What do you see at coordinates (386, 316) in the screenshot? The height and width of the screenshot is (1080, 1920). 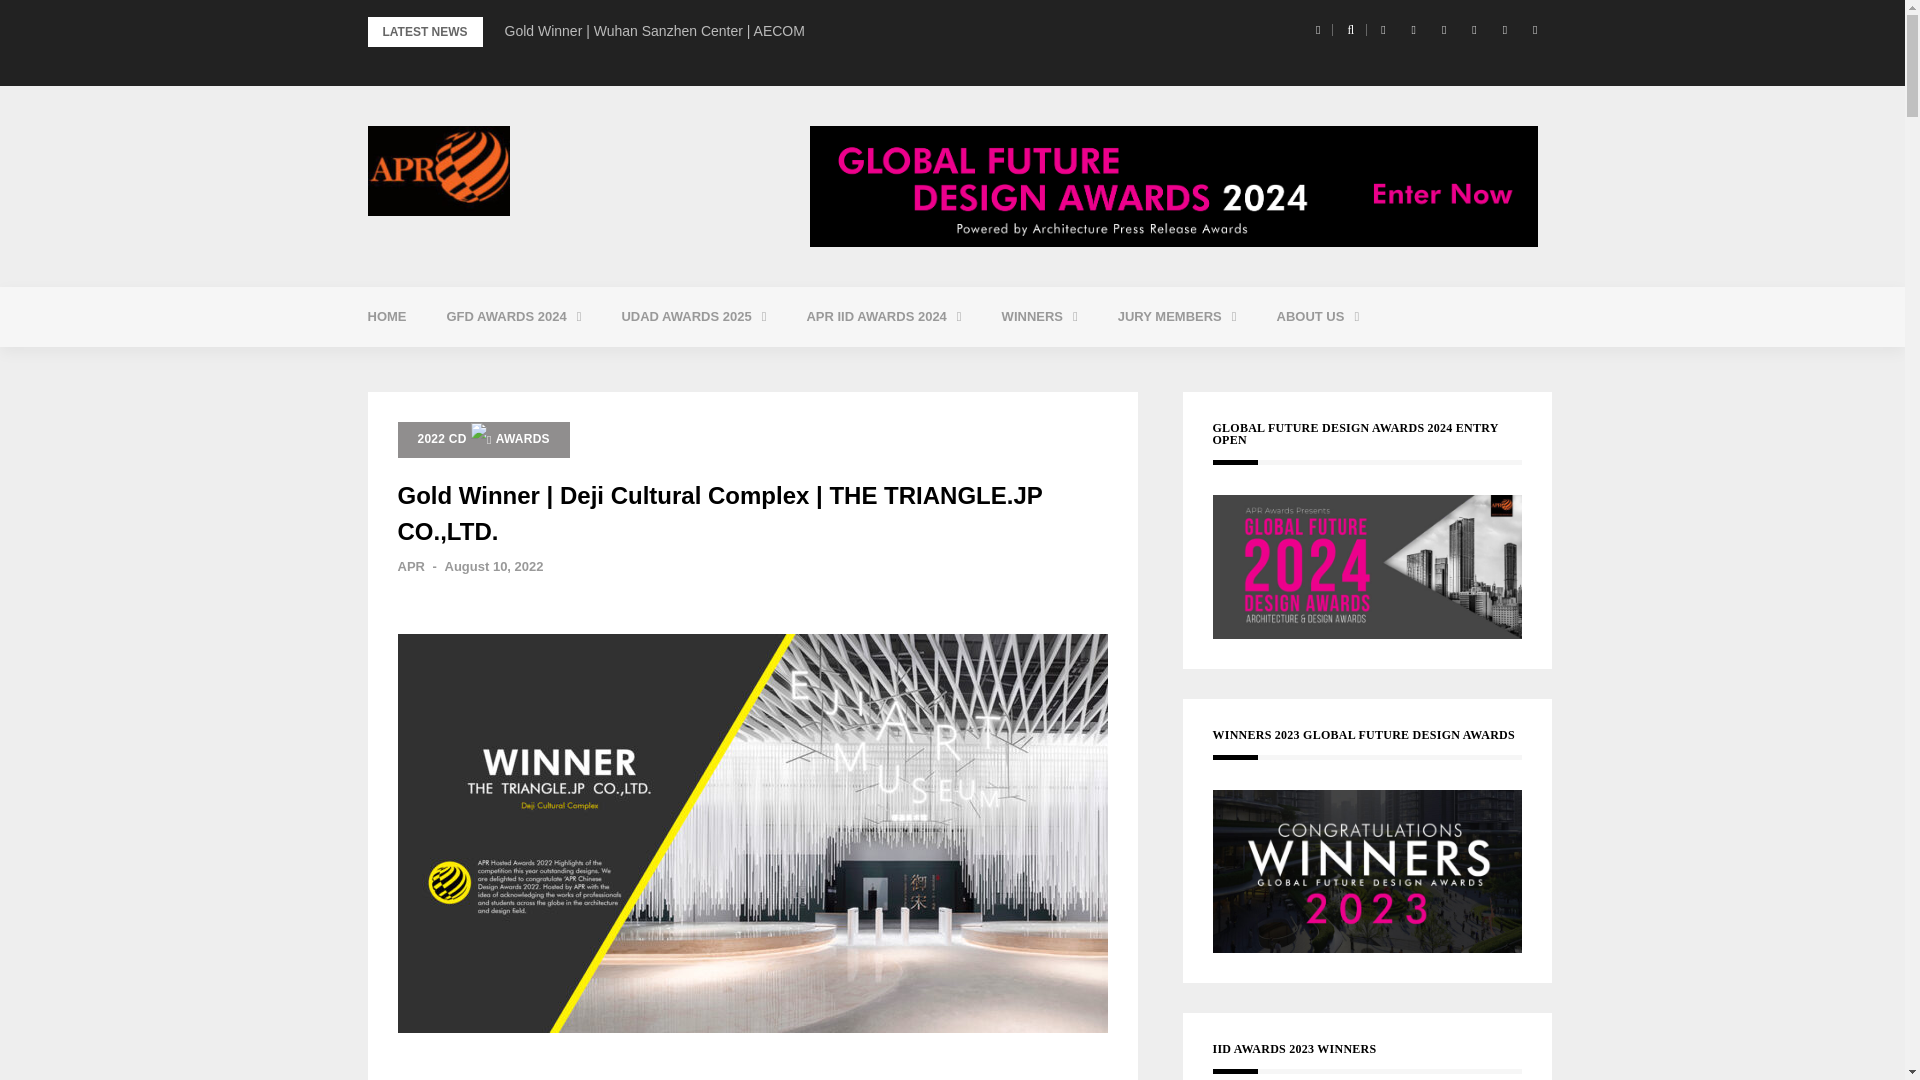 I see `Home` at bounding box center [386, 316].